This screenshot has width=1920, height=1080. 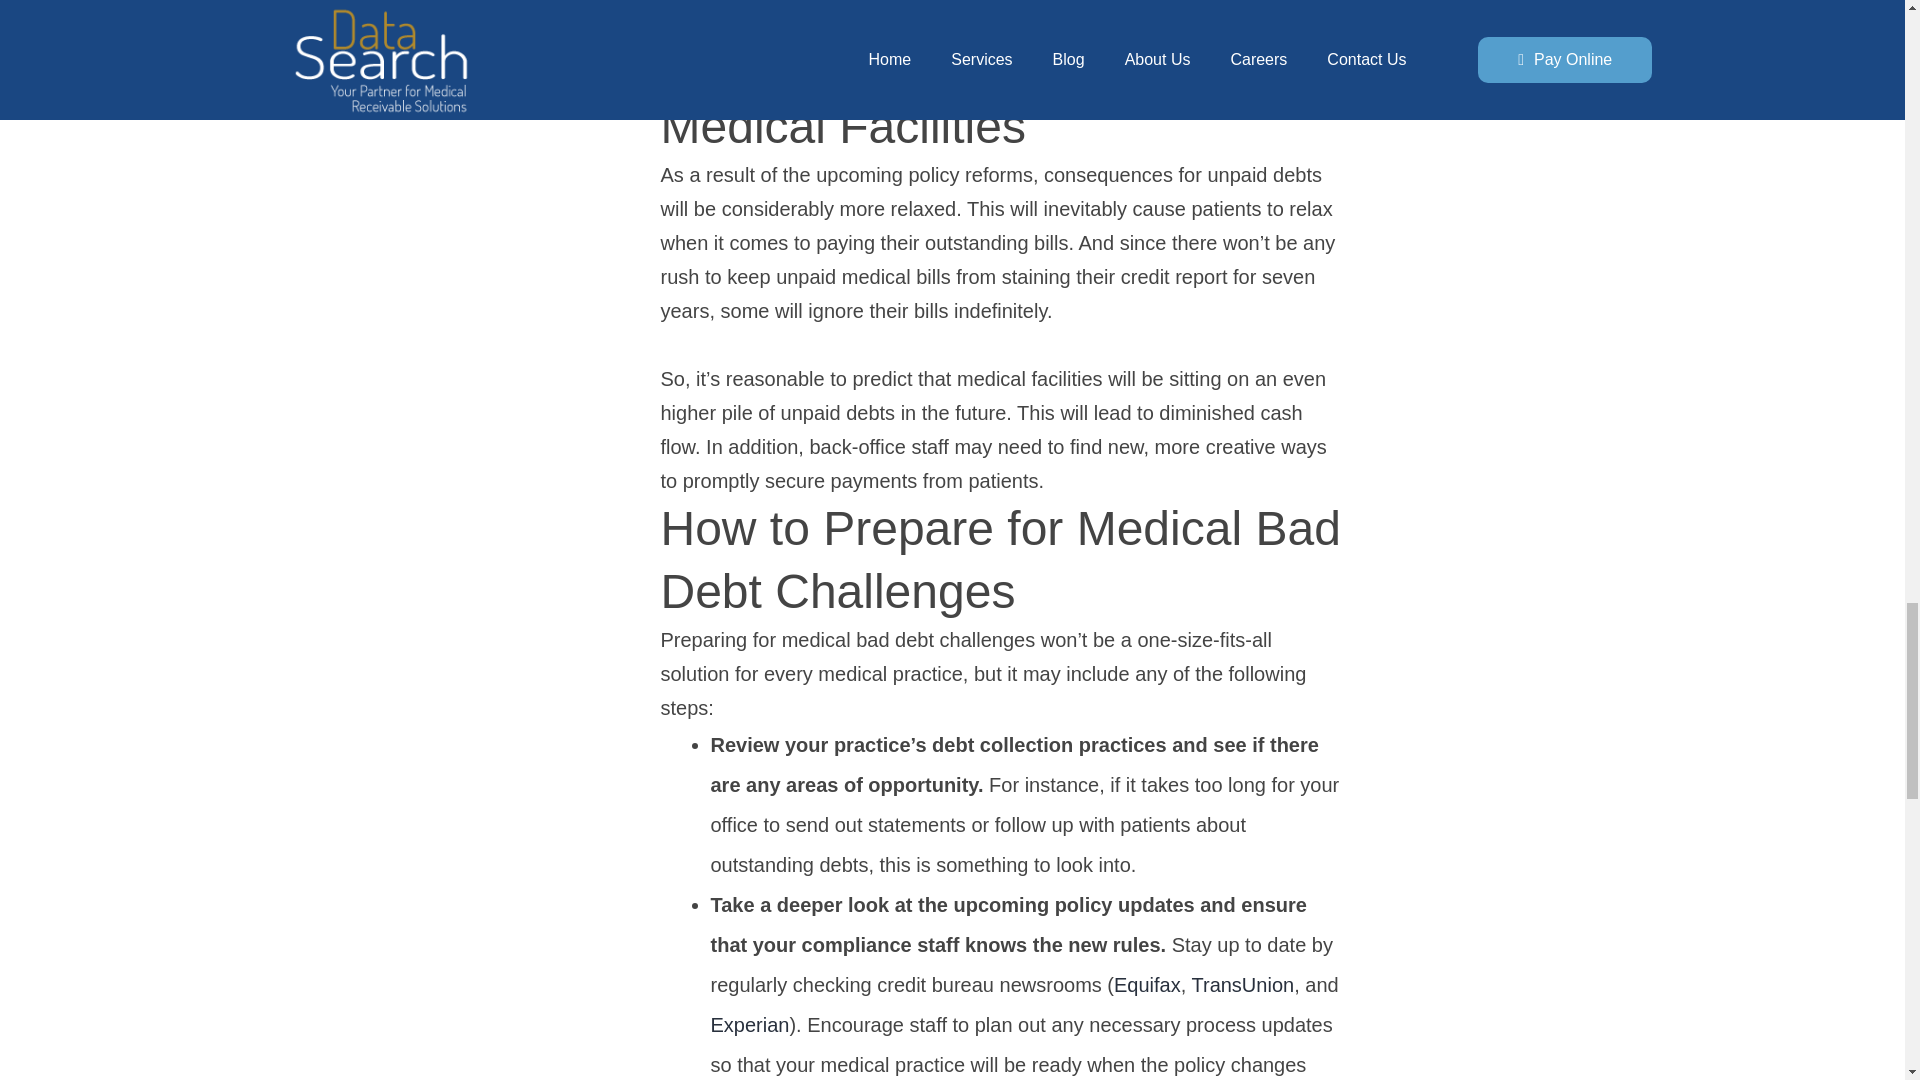 What do you see at coordinates (1146, 984) in the screenshot?
I see `Equifax` at bounding box center [1146, 984].